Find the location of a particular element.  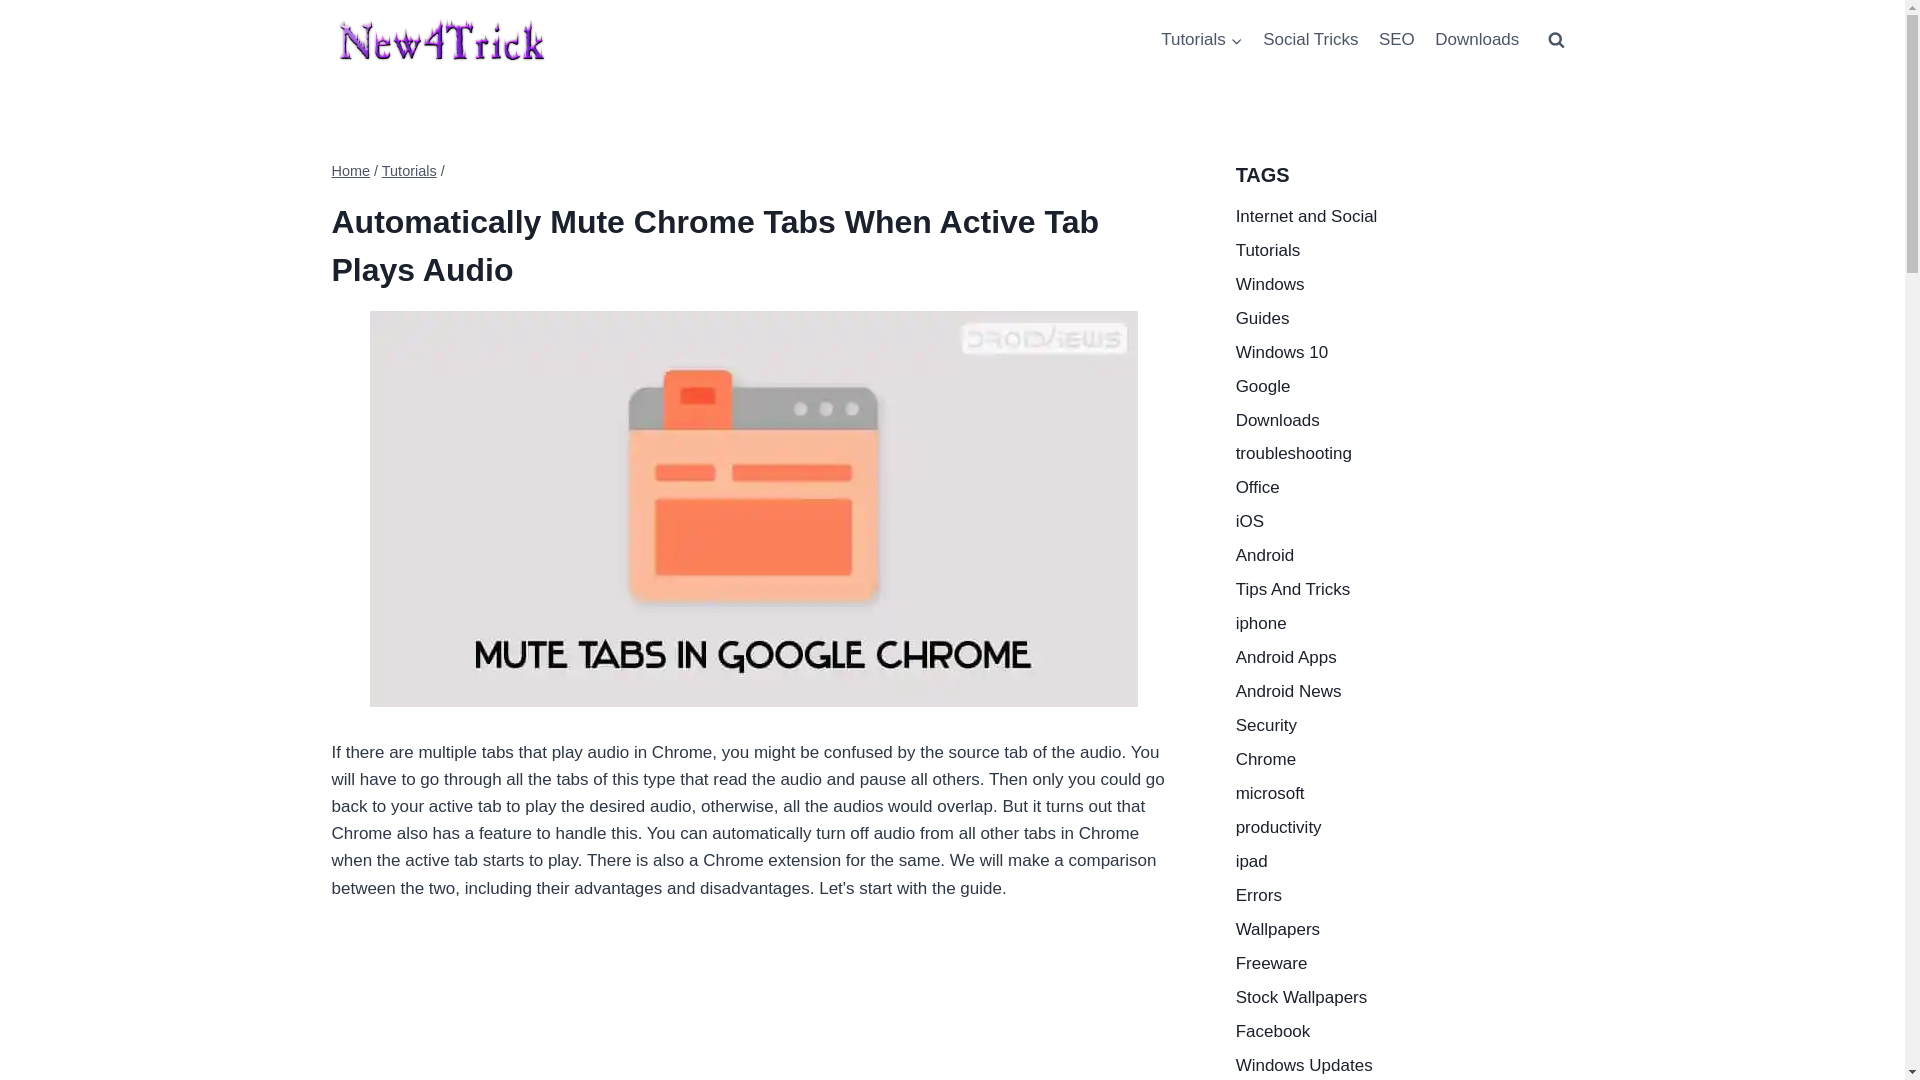

Social Tricks is located at coordinates (1310, 40).